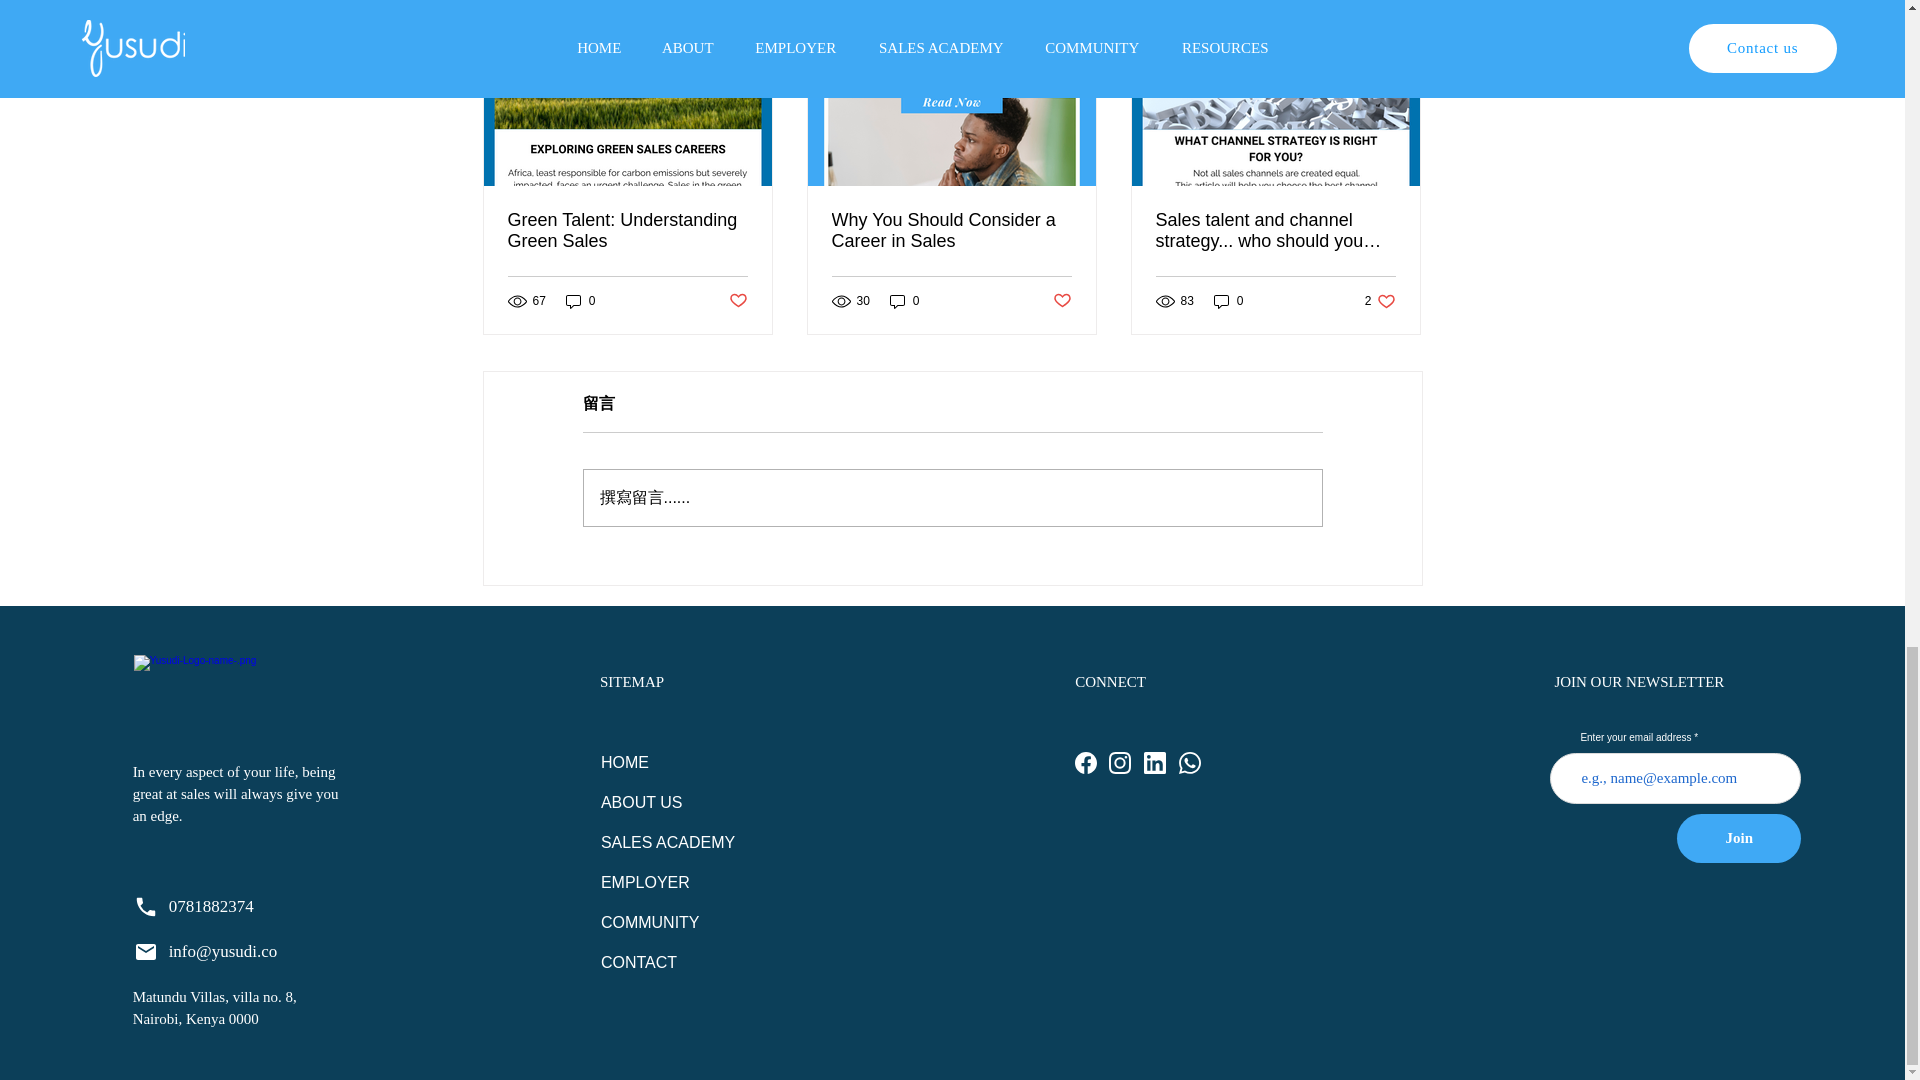 Image resolution: width=1920 pixels, height=1080 pixels. I want to click on See All, so click(1380, 300).